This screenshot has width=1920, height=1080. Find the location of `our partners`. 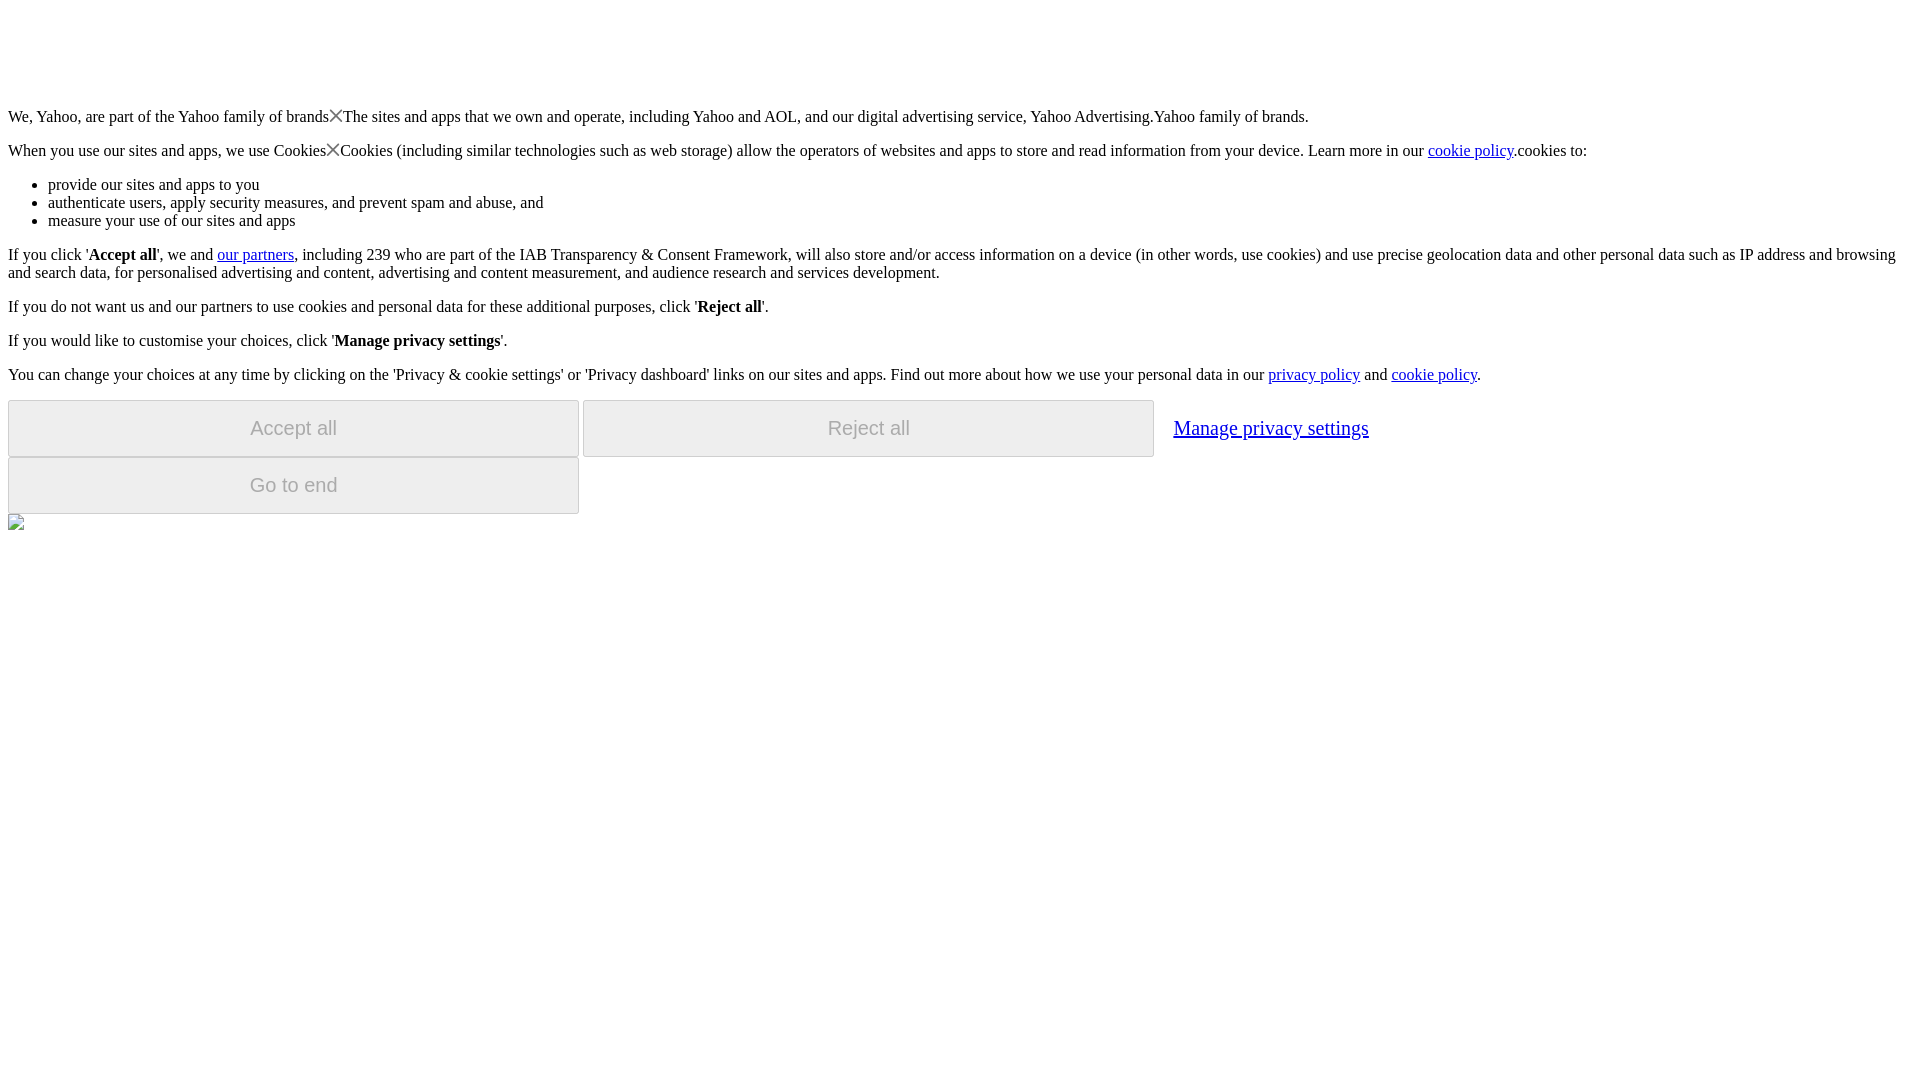

our partners is located at coordinates (254, 254).